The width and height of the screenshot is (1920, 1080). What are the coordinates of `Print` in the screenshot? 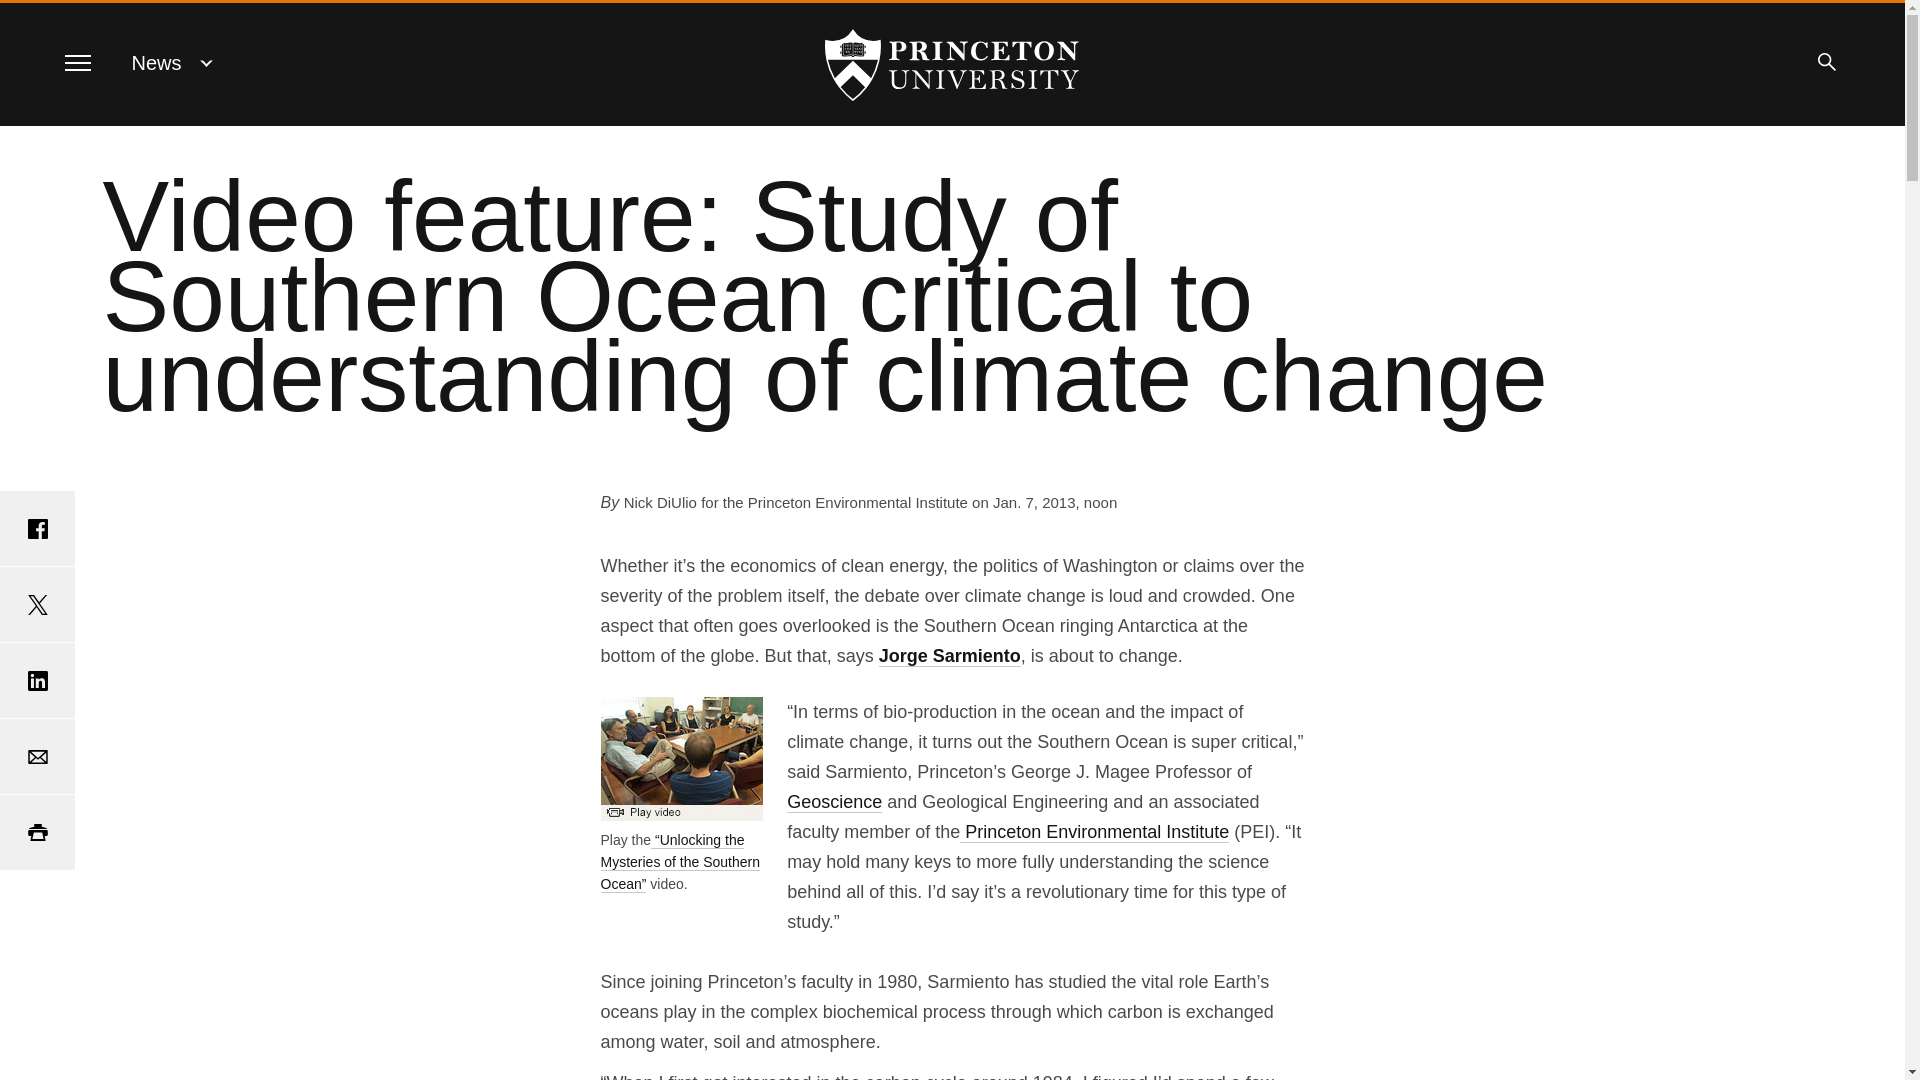 It's located at (37, 832).